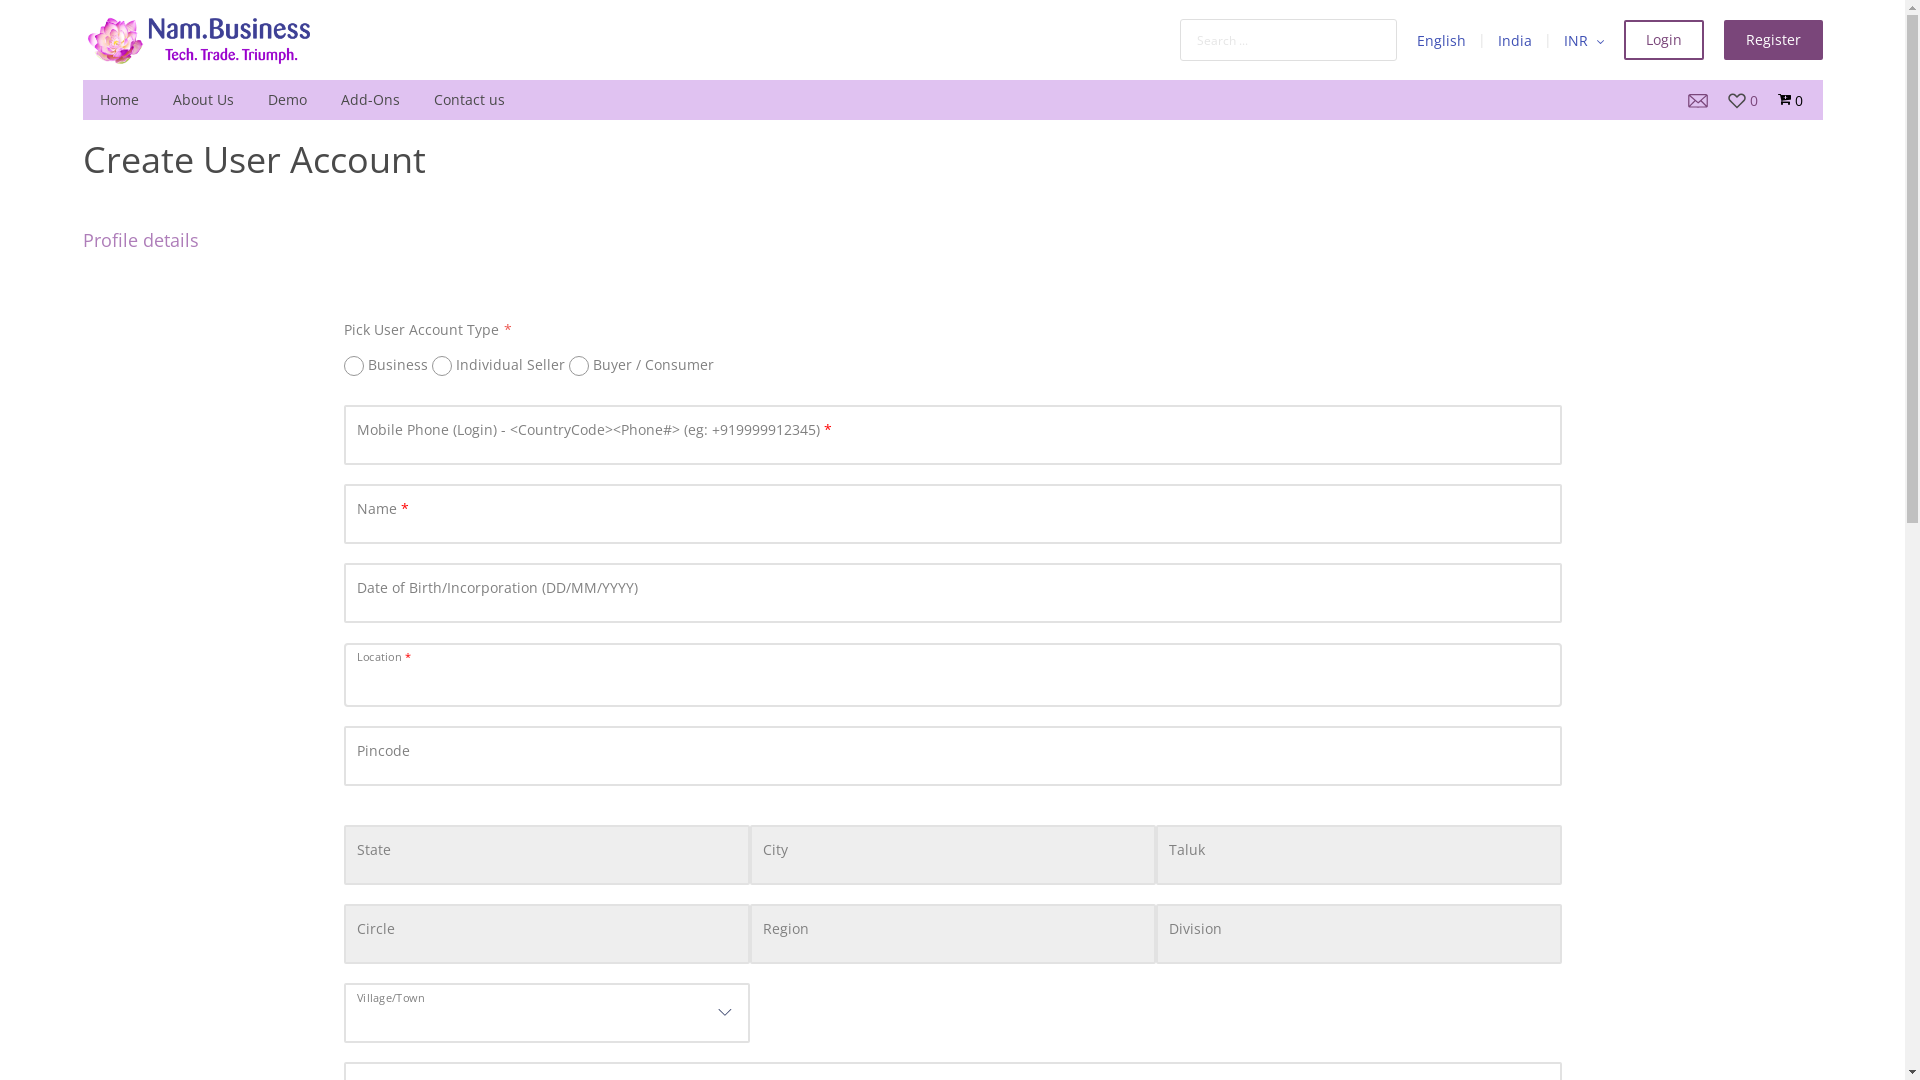 The image size is (1920, 1080). I want to click on English India INR, so click(1510, 40).